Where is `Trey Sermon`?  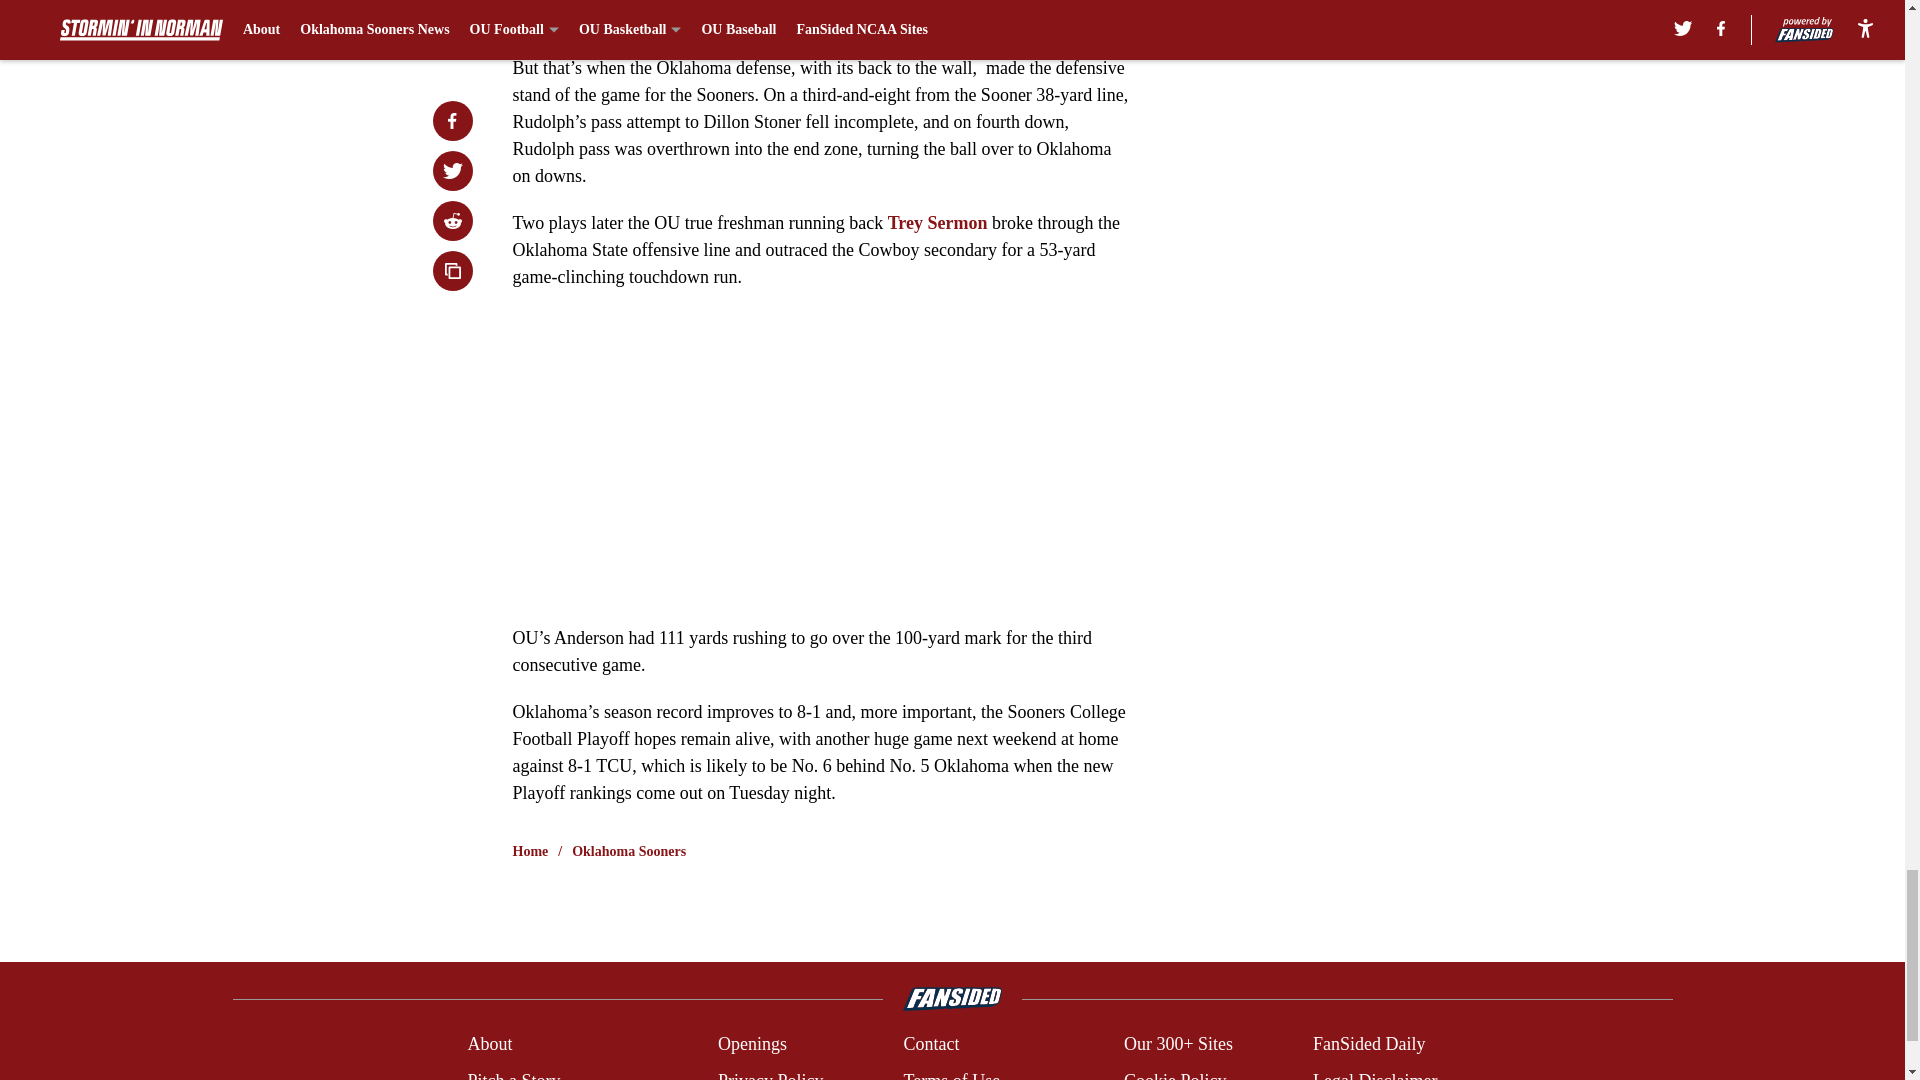
Trey Sermon is located at coordinates (940, 222).